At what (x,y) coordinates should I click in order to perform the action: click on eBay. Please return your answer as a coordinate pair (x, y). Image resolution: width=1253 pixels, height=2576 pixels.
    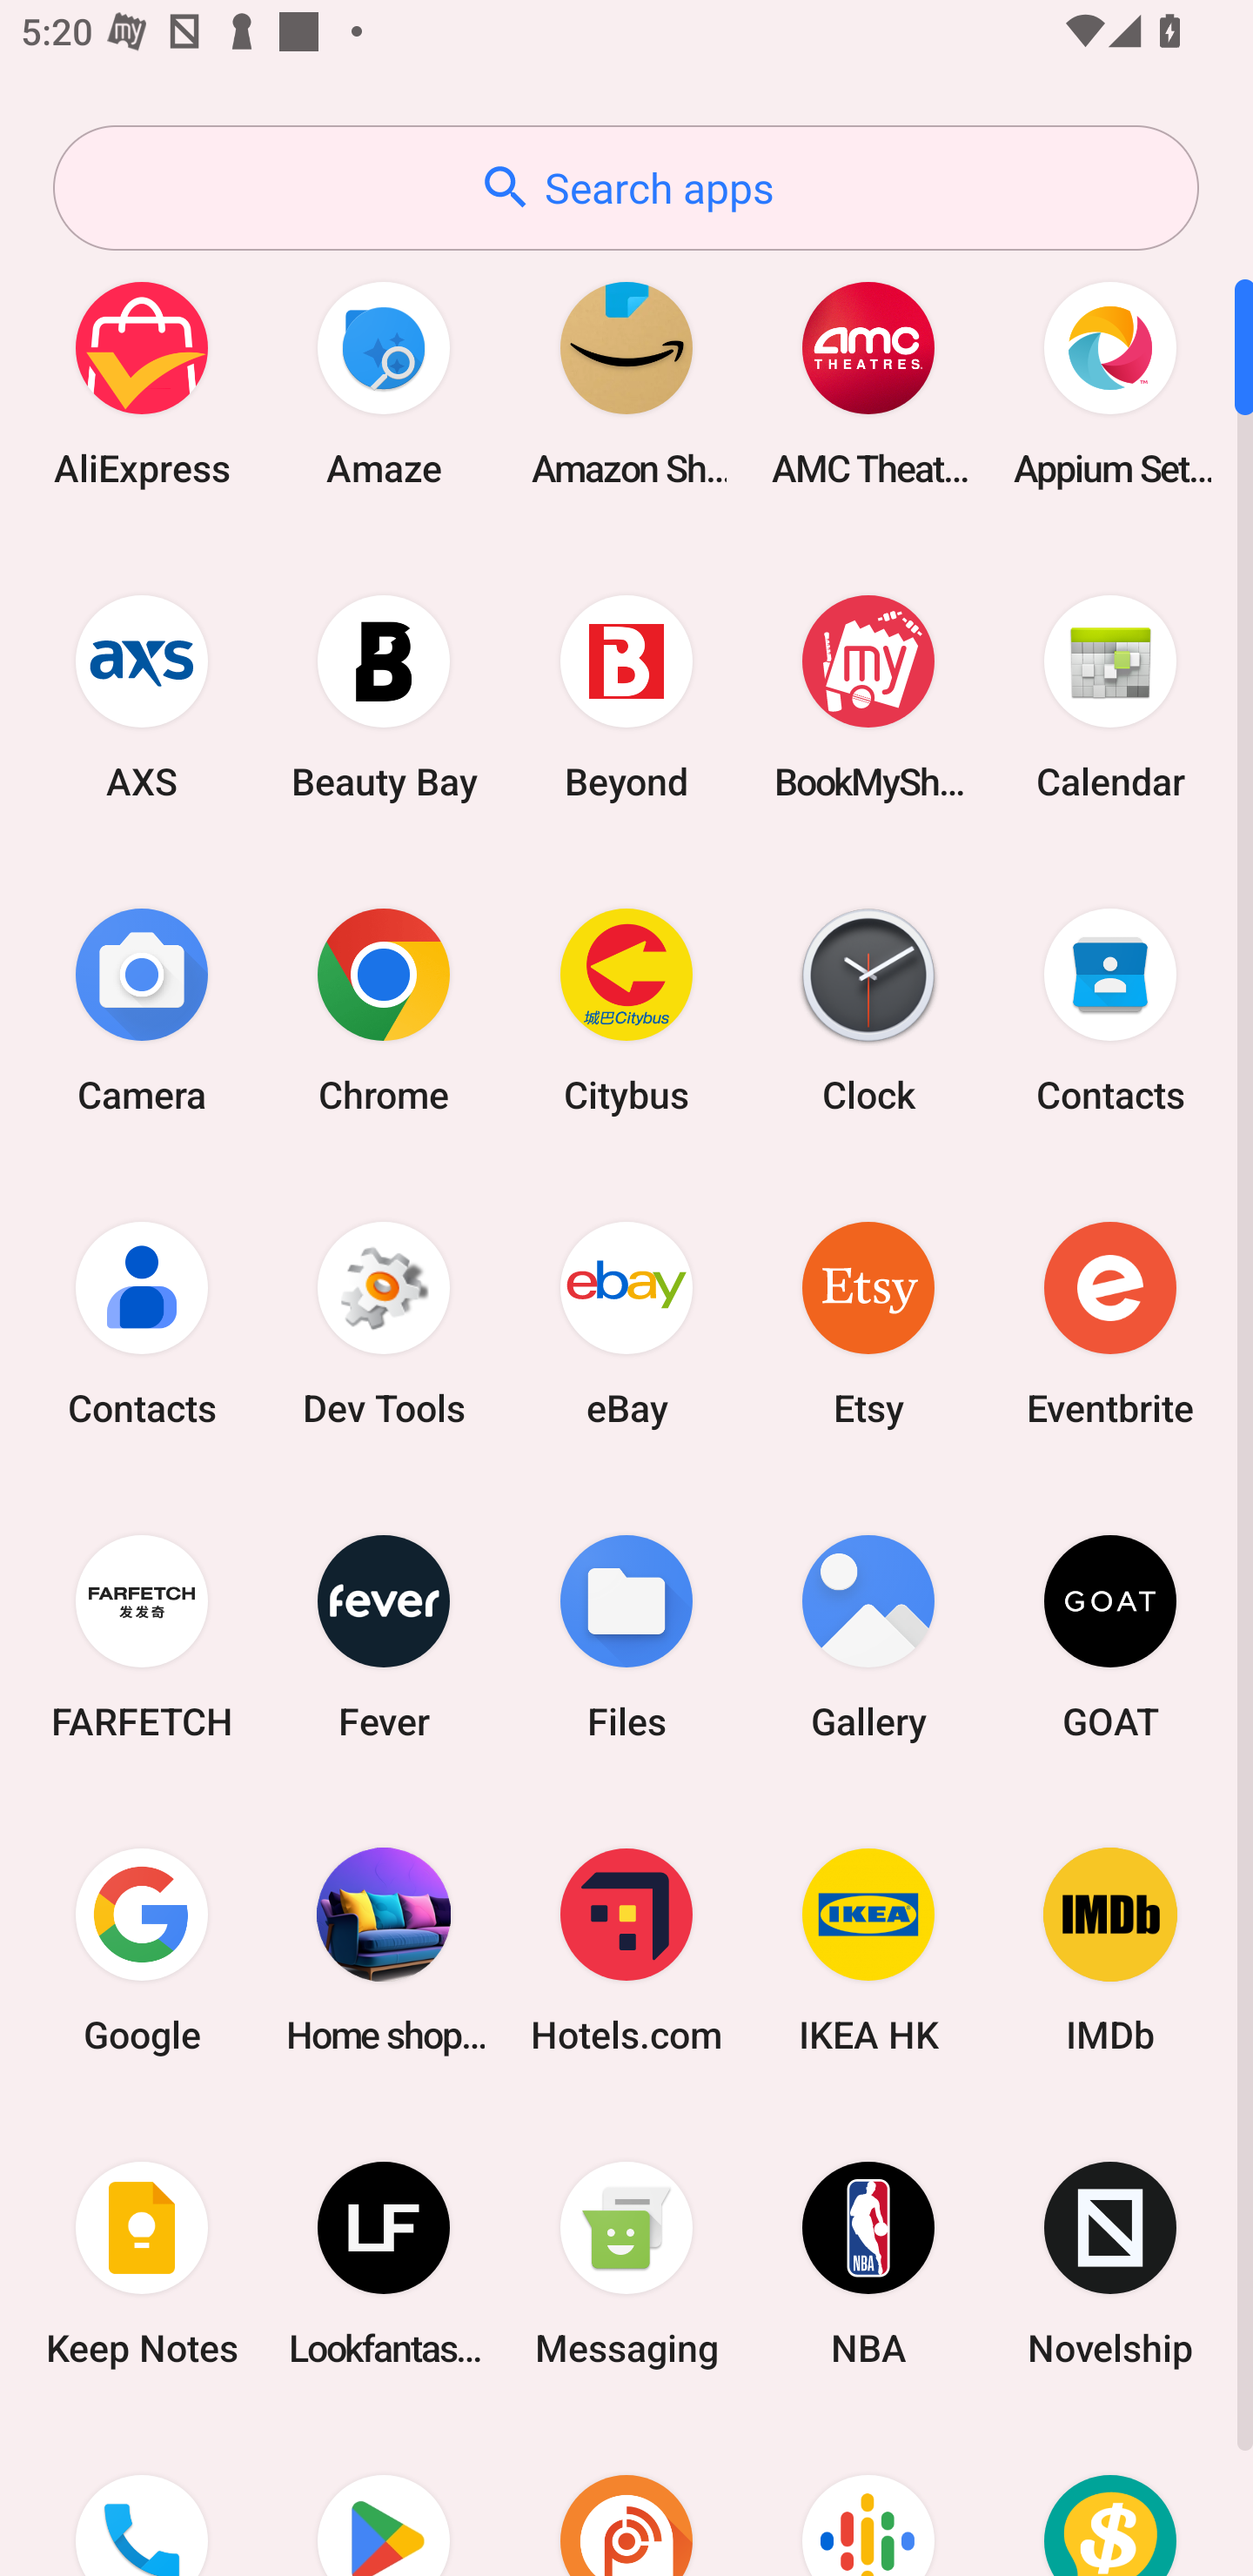
    Looking at the image, I should click on (626, 1323).